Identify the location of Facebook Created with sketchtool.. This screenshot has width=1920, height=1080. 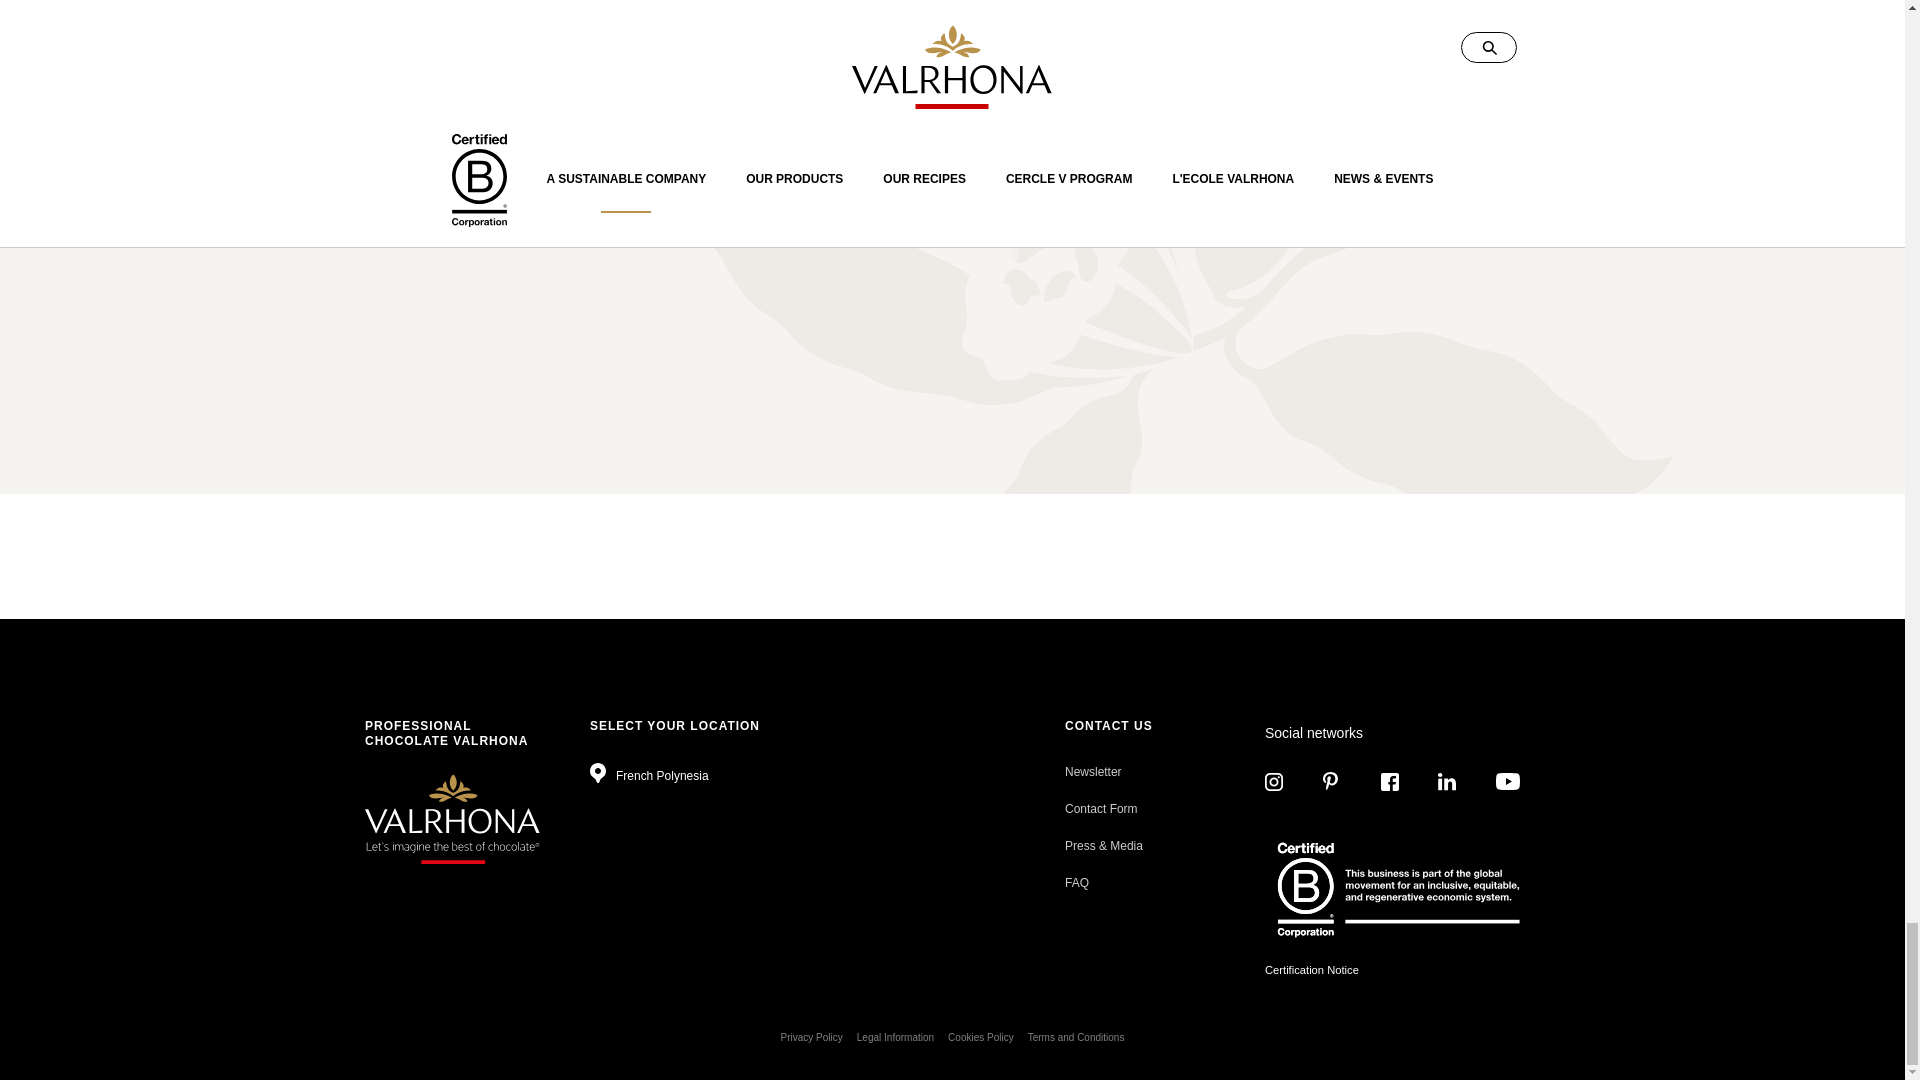
(1390, 782).